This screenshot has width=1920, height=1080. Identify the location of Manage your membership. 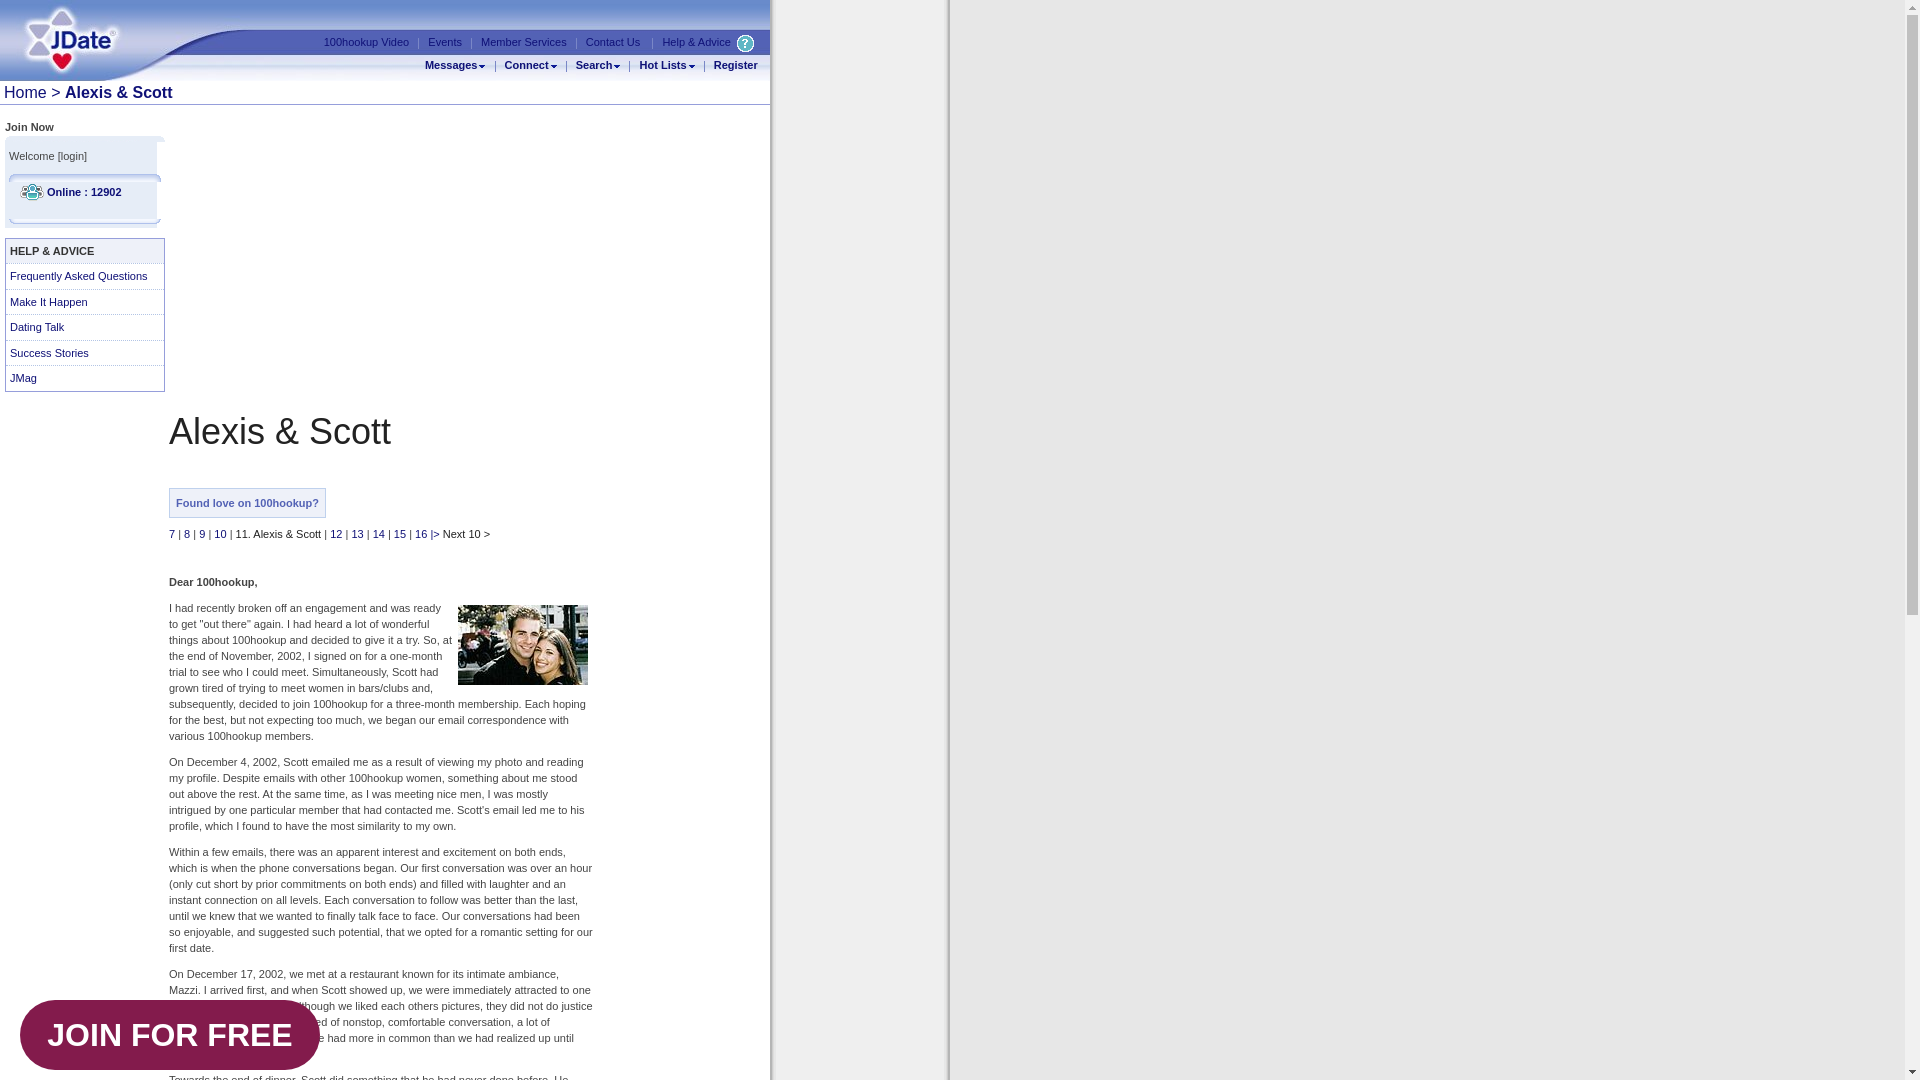
(524, 41).